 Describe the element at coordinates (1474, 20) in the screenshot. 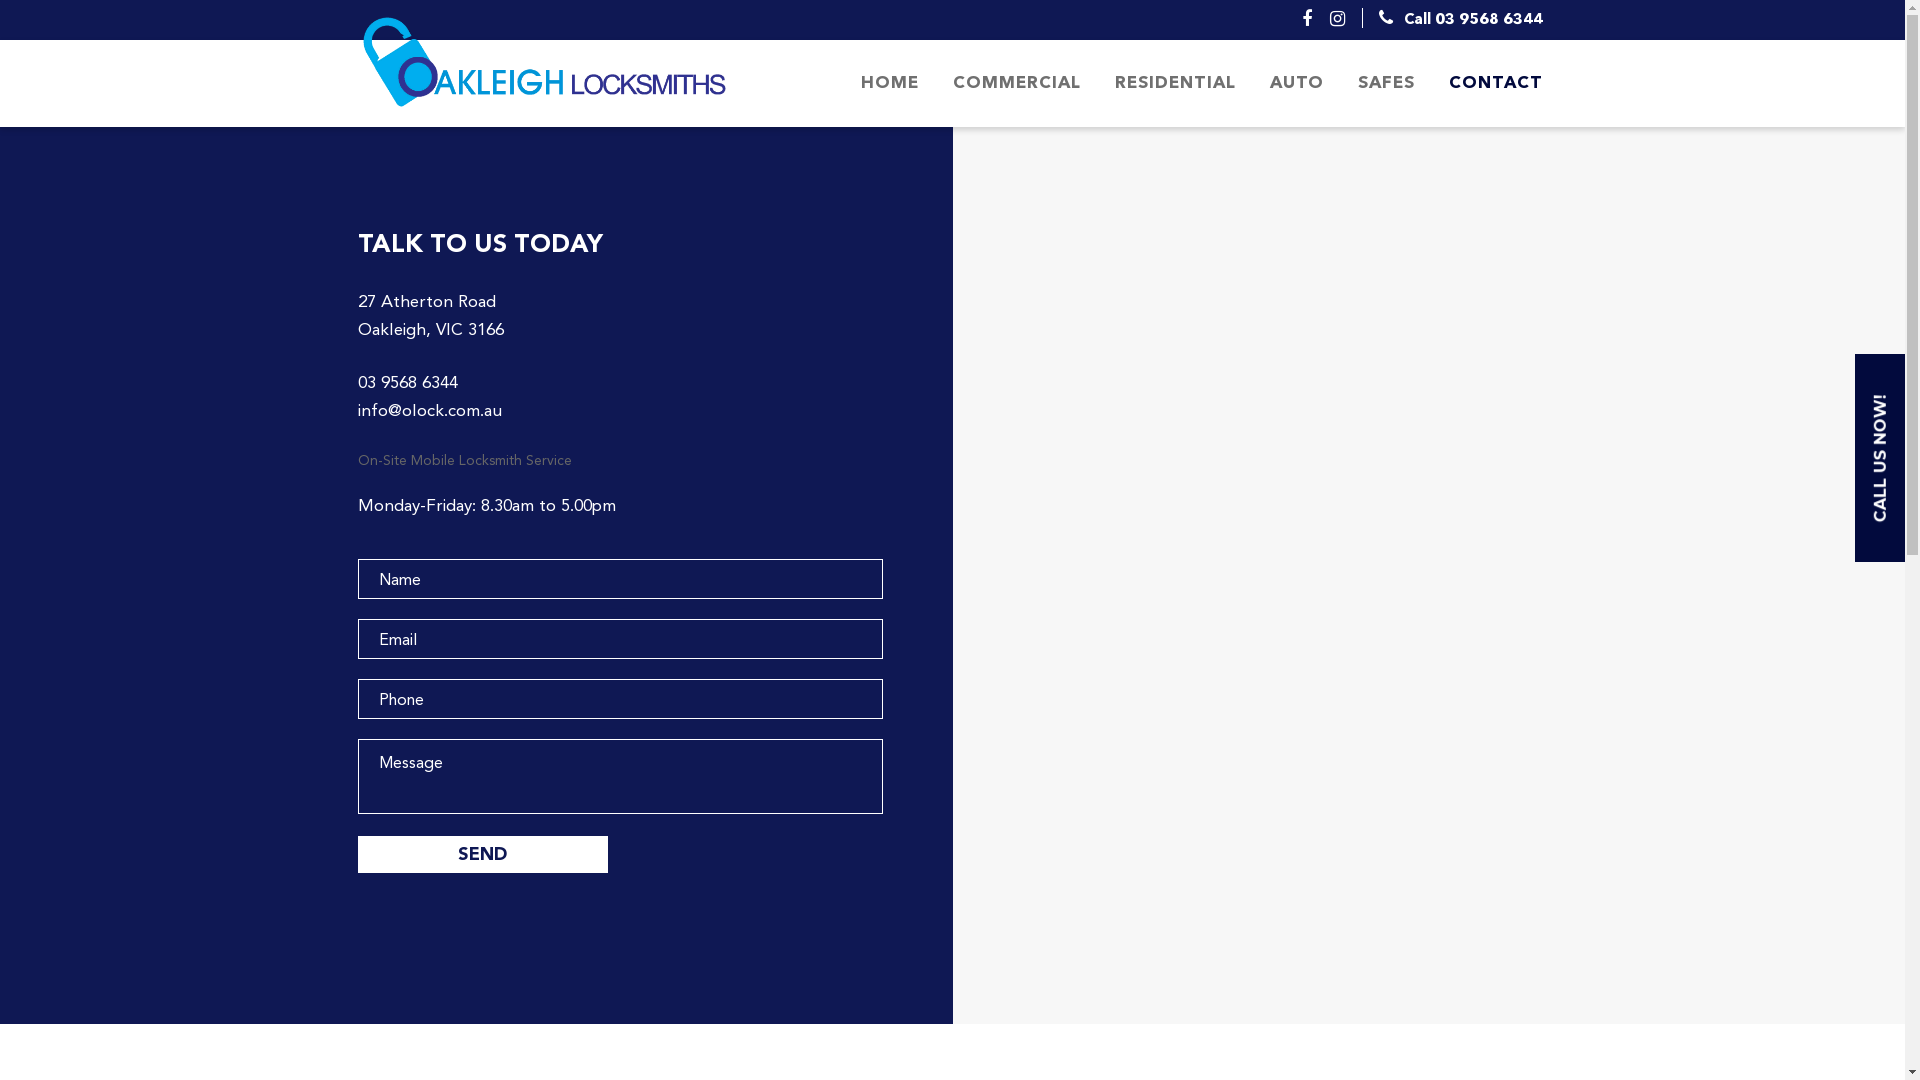

I see `Call 03 9568 6344` at that location.